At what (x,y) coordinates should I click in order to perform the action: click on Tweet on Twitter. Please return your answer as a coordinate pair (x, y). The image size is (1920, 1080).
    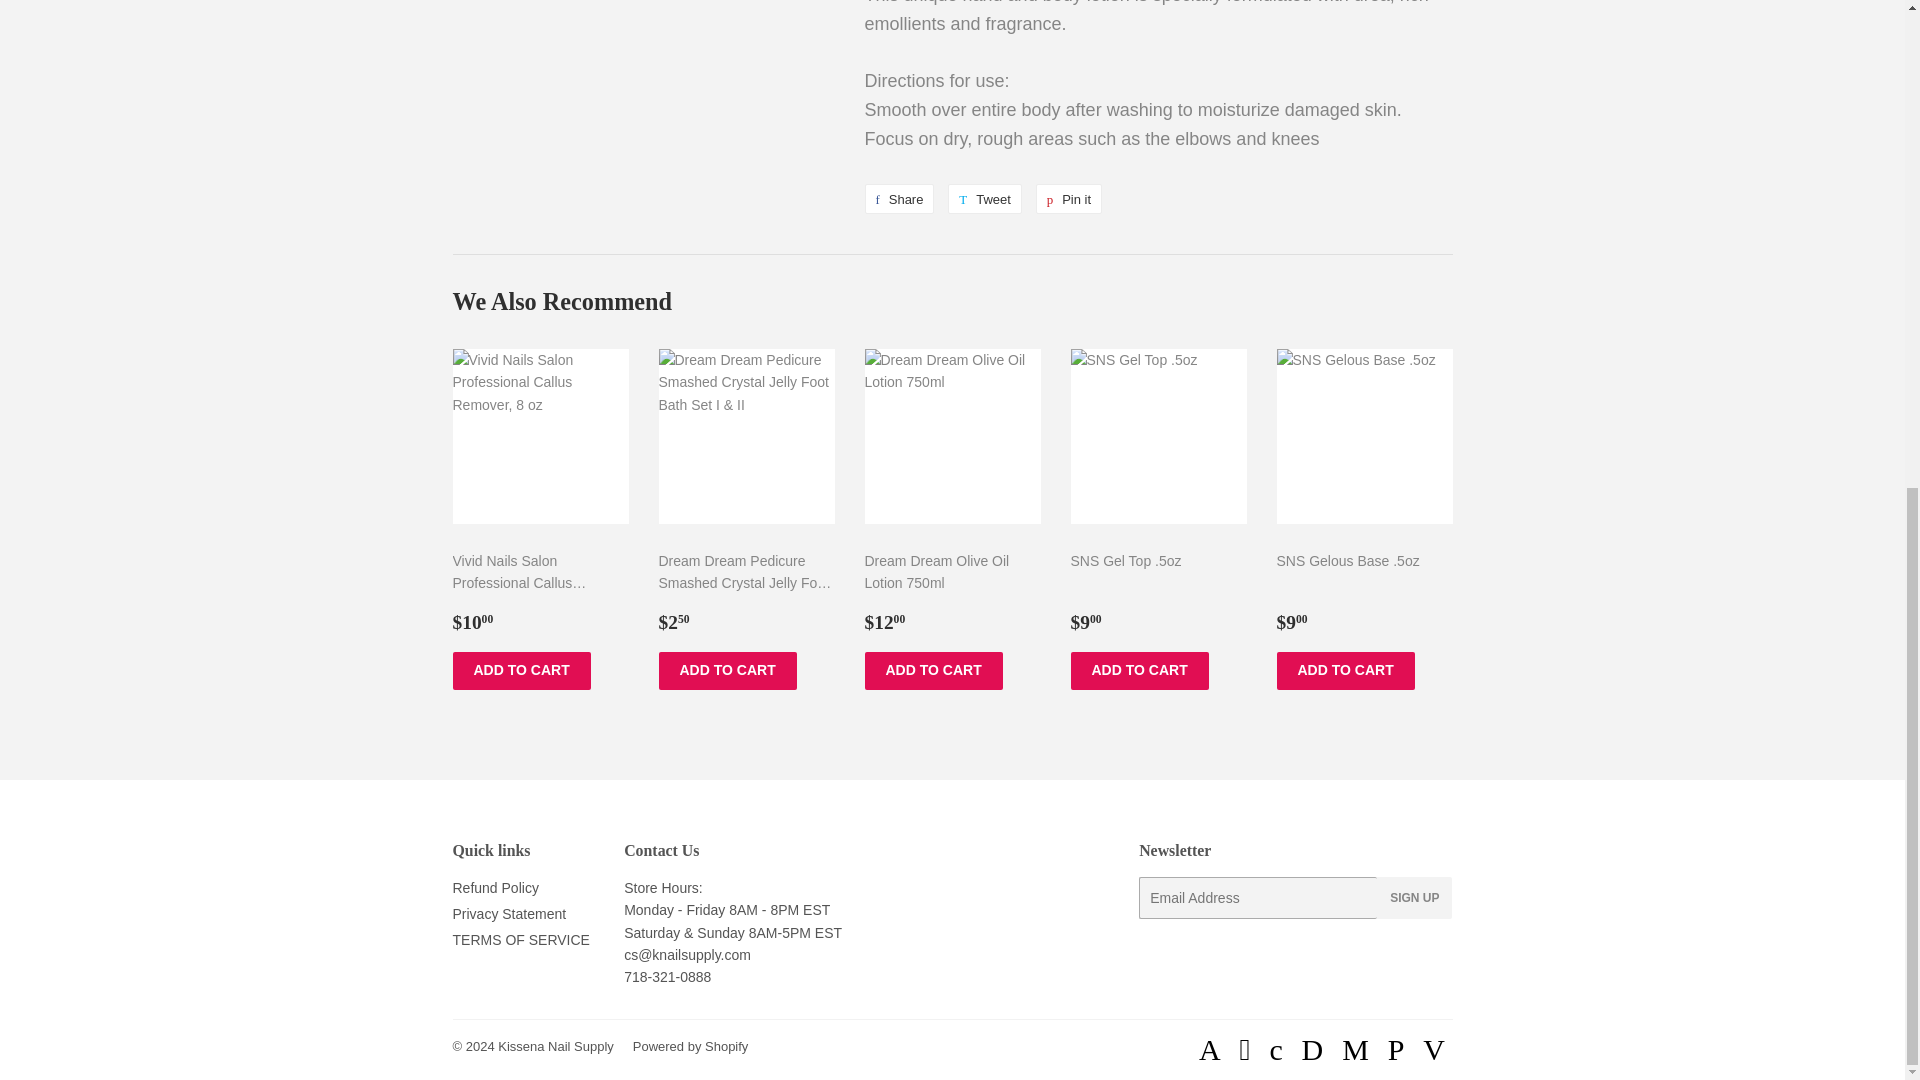
    Looking at the image, I should click on (984, 198).